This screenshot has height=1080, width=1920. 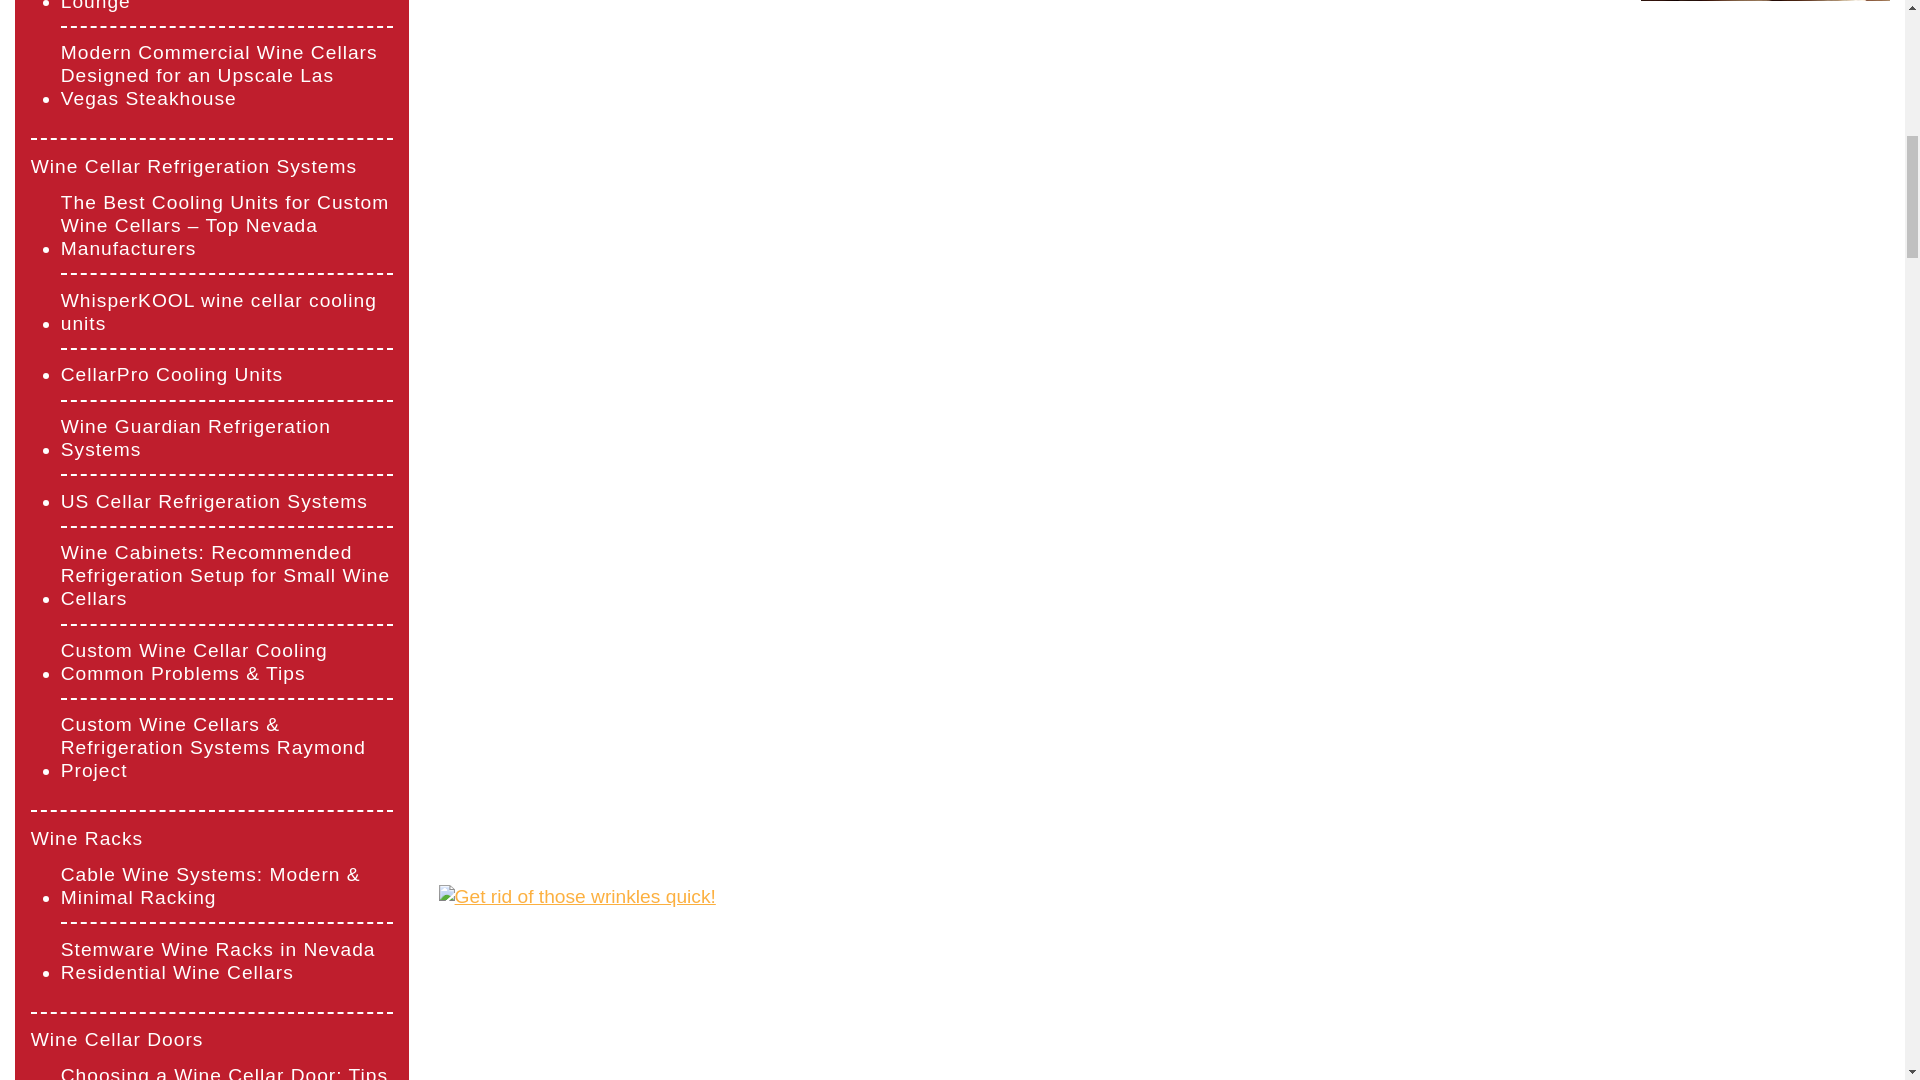 What do you see at coordinates (116, 1039) in the screenshot?
I see `Wine Cellar Doors` at bounding box center [116, 1039].